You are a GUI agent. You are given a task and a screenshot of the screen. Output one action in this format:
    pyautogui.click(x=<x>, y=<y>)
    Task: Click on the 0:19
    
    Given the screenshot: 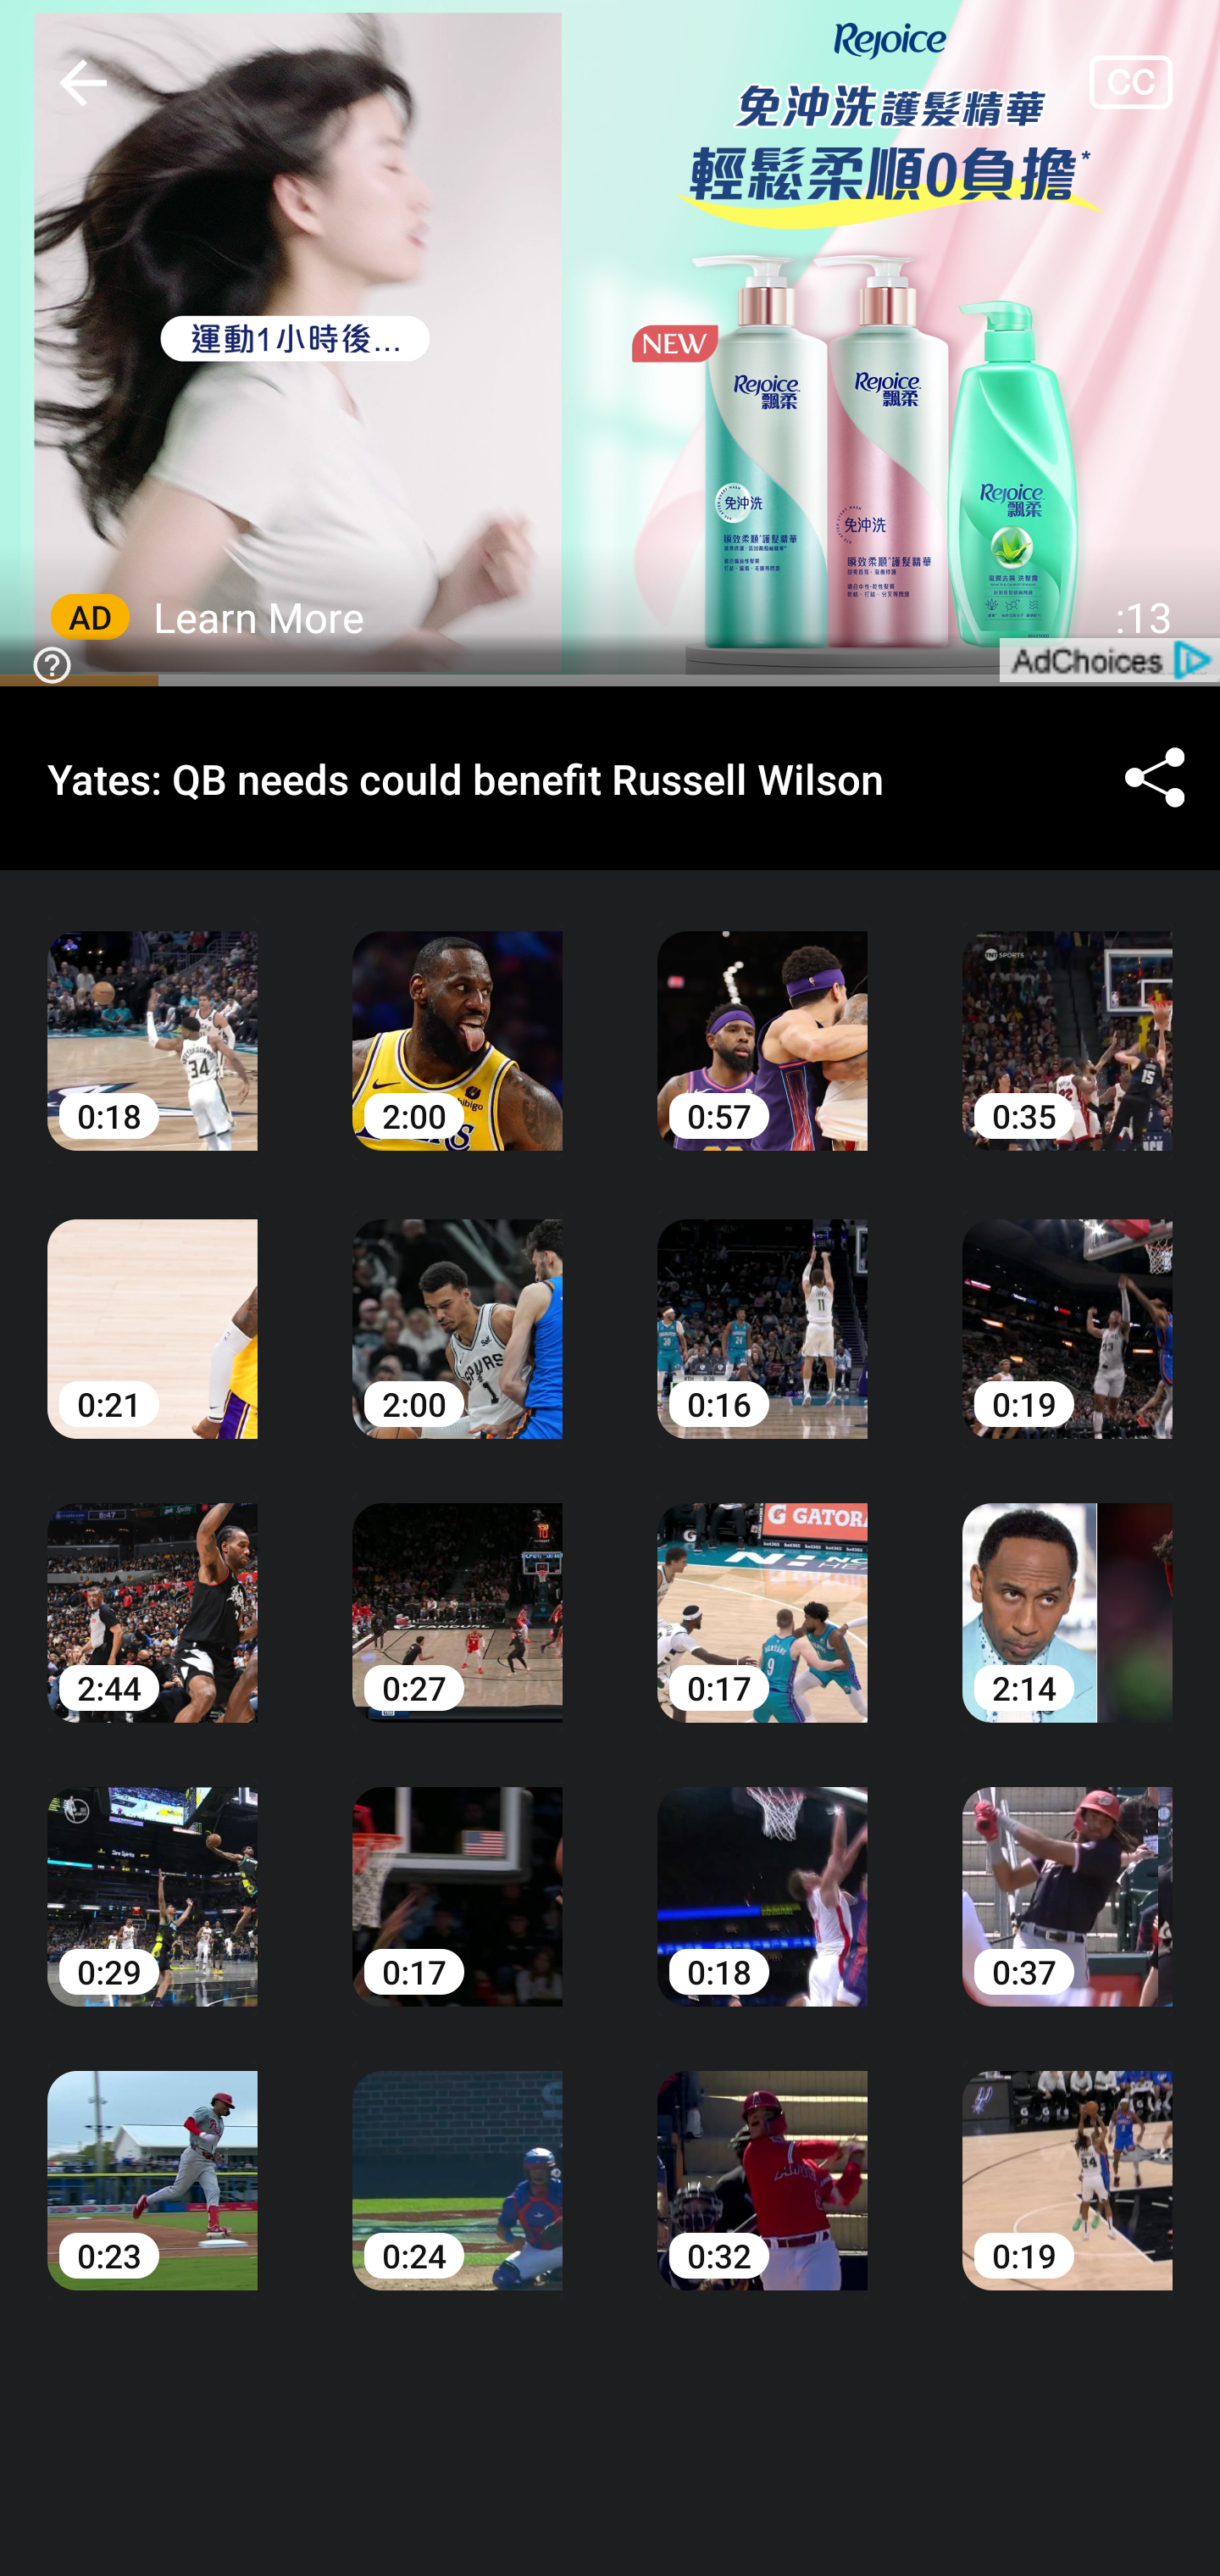 What is the action you would take?
    pyautogui.click(x=1067, y=1306)
    